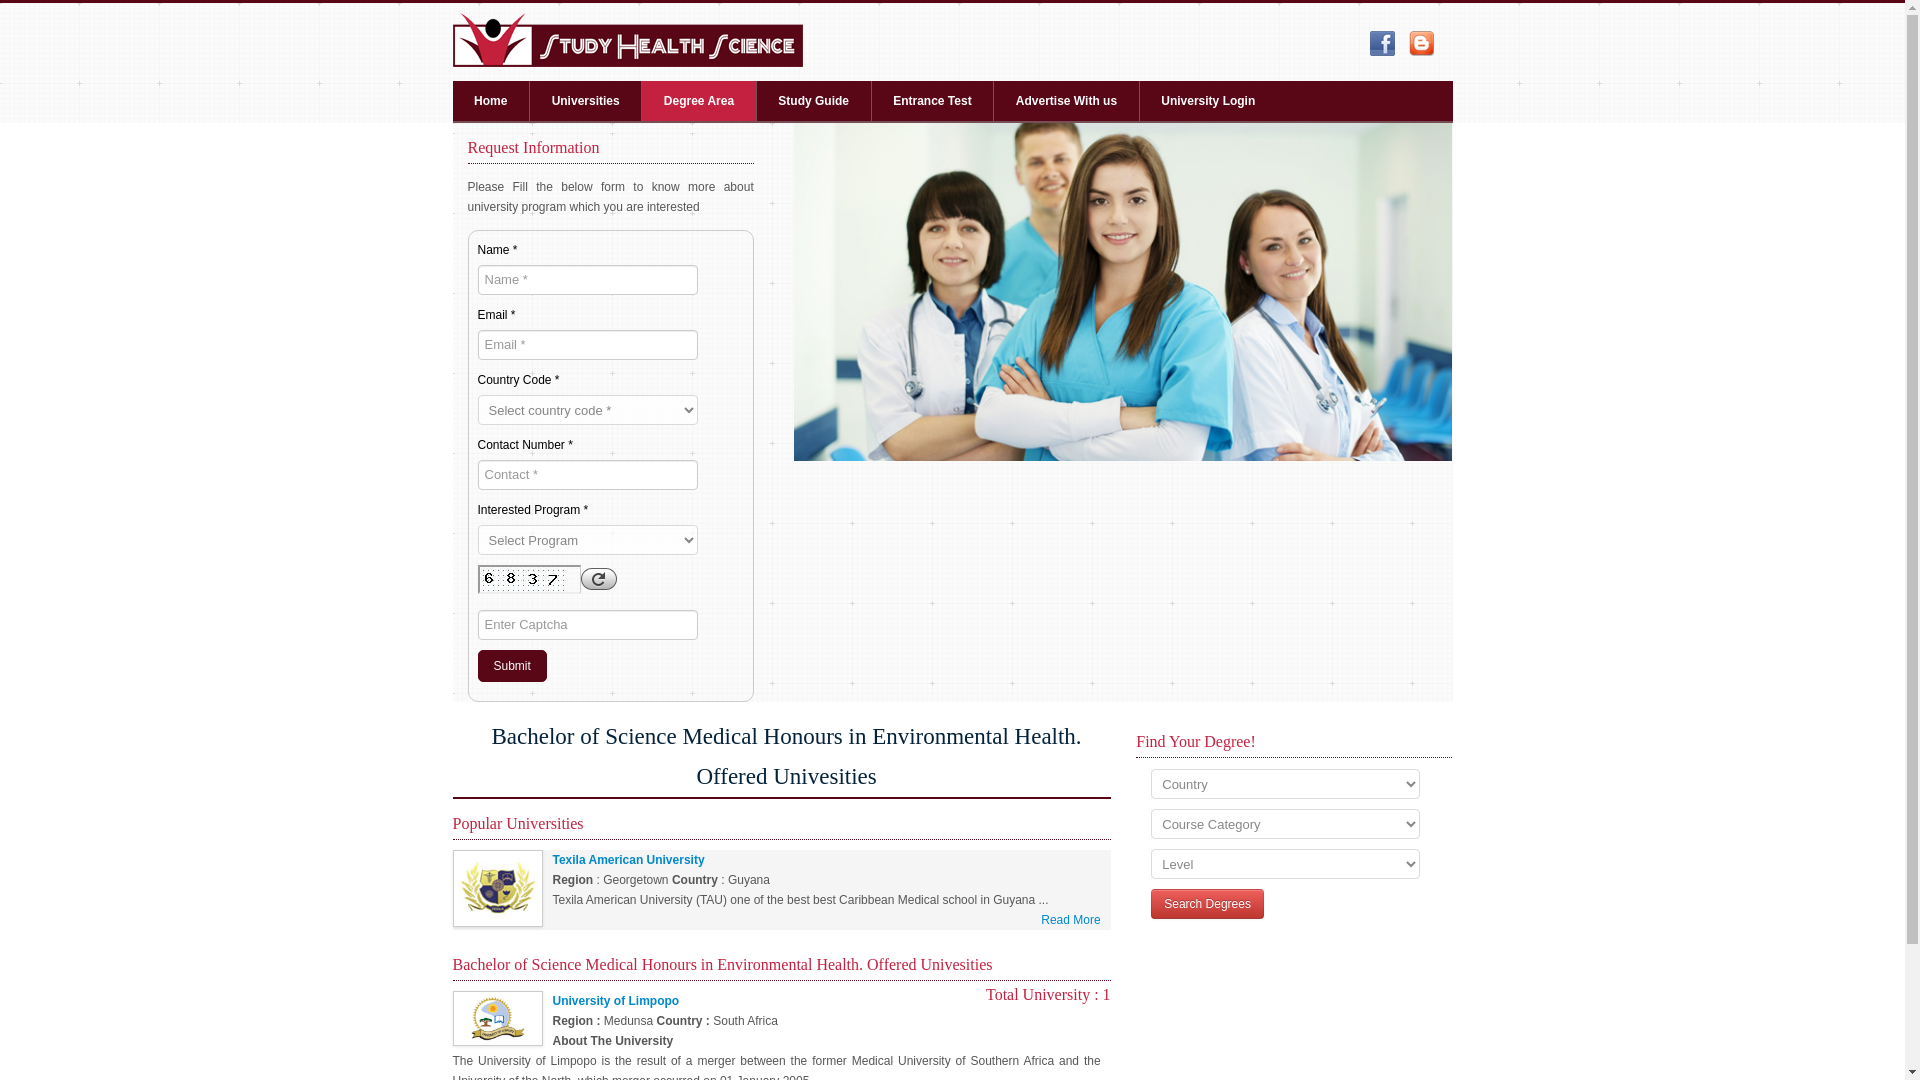 The width and height of the screenshot is (1920, 1080). What do you see at coordinates (932, 100) in the screenshot?
I see `Entrance Test` at bounding box center [932, 100].